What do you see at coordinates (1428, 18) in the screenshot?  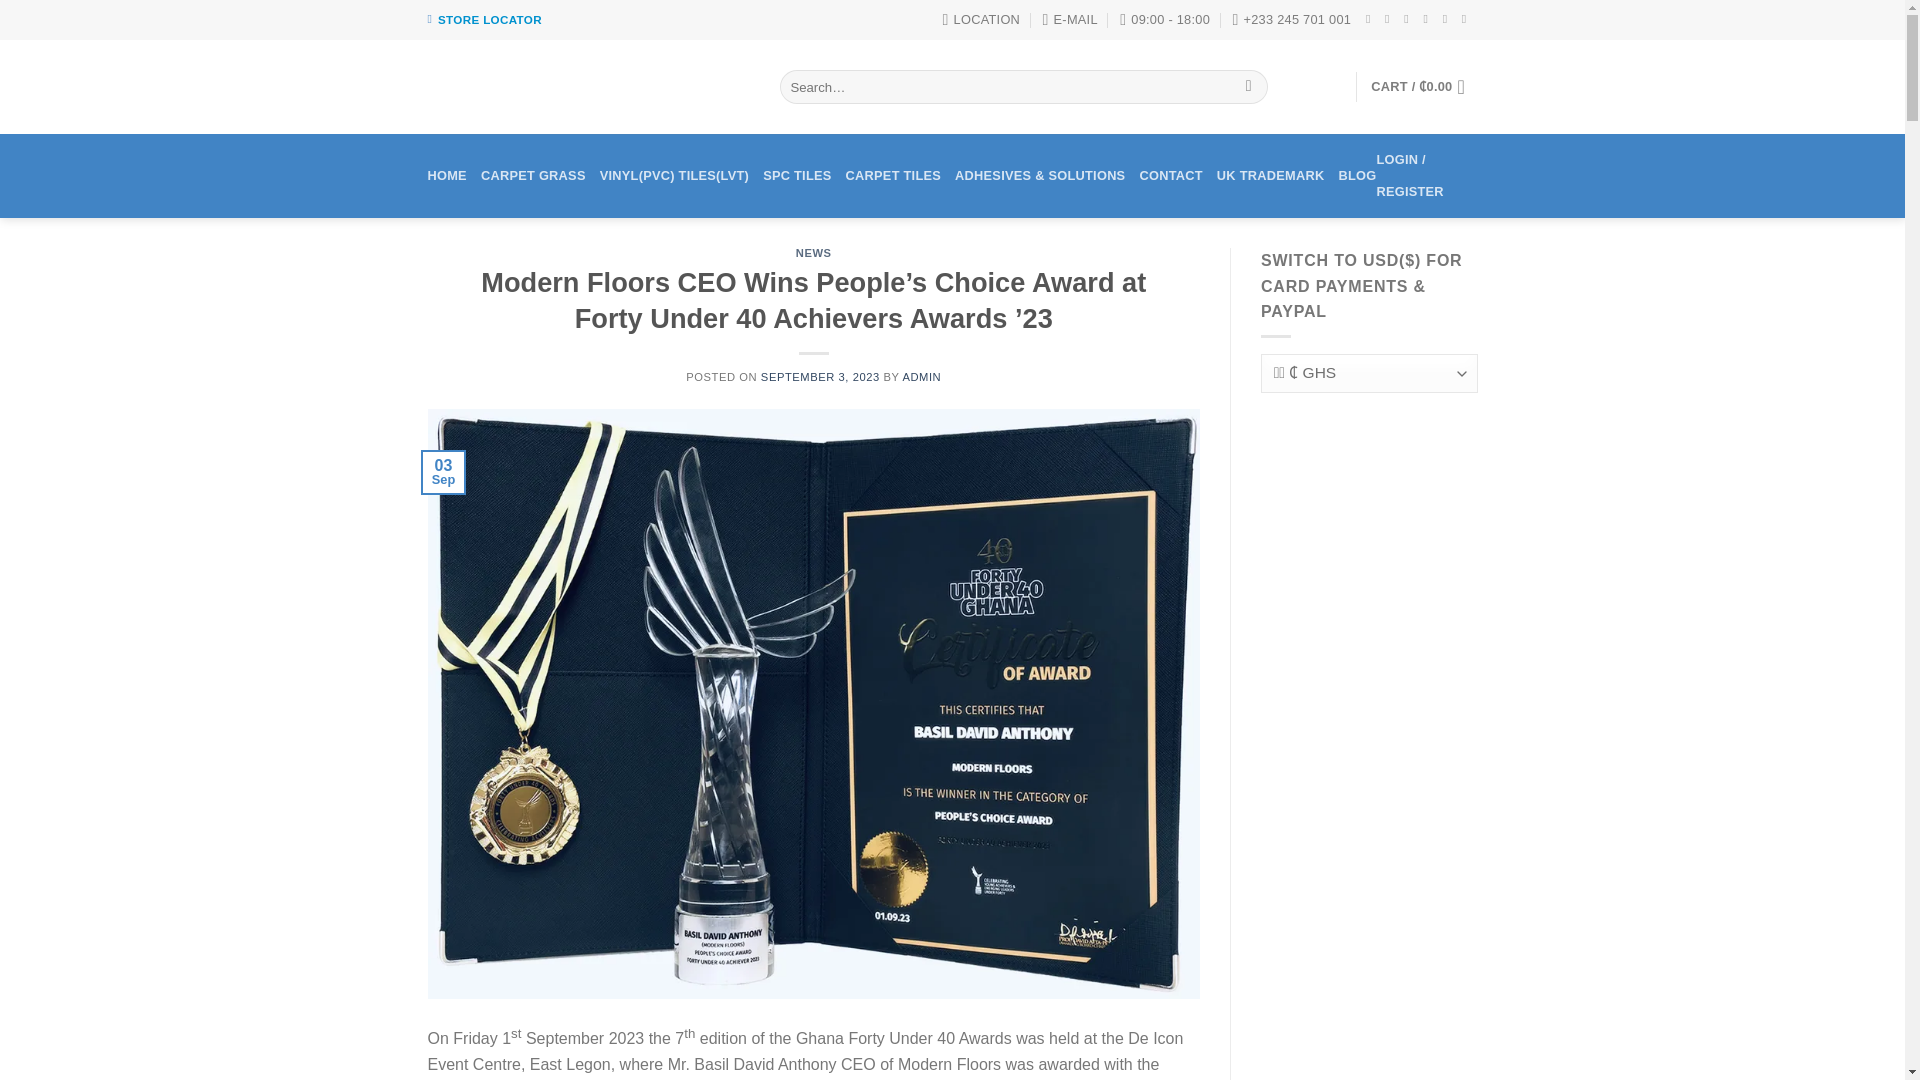 I see `Follow on Twitter` at bounding box center [1428, 18].